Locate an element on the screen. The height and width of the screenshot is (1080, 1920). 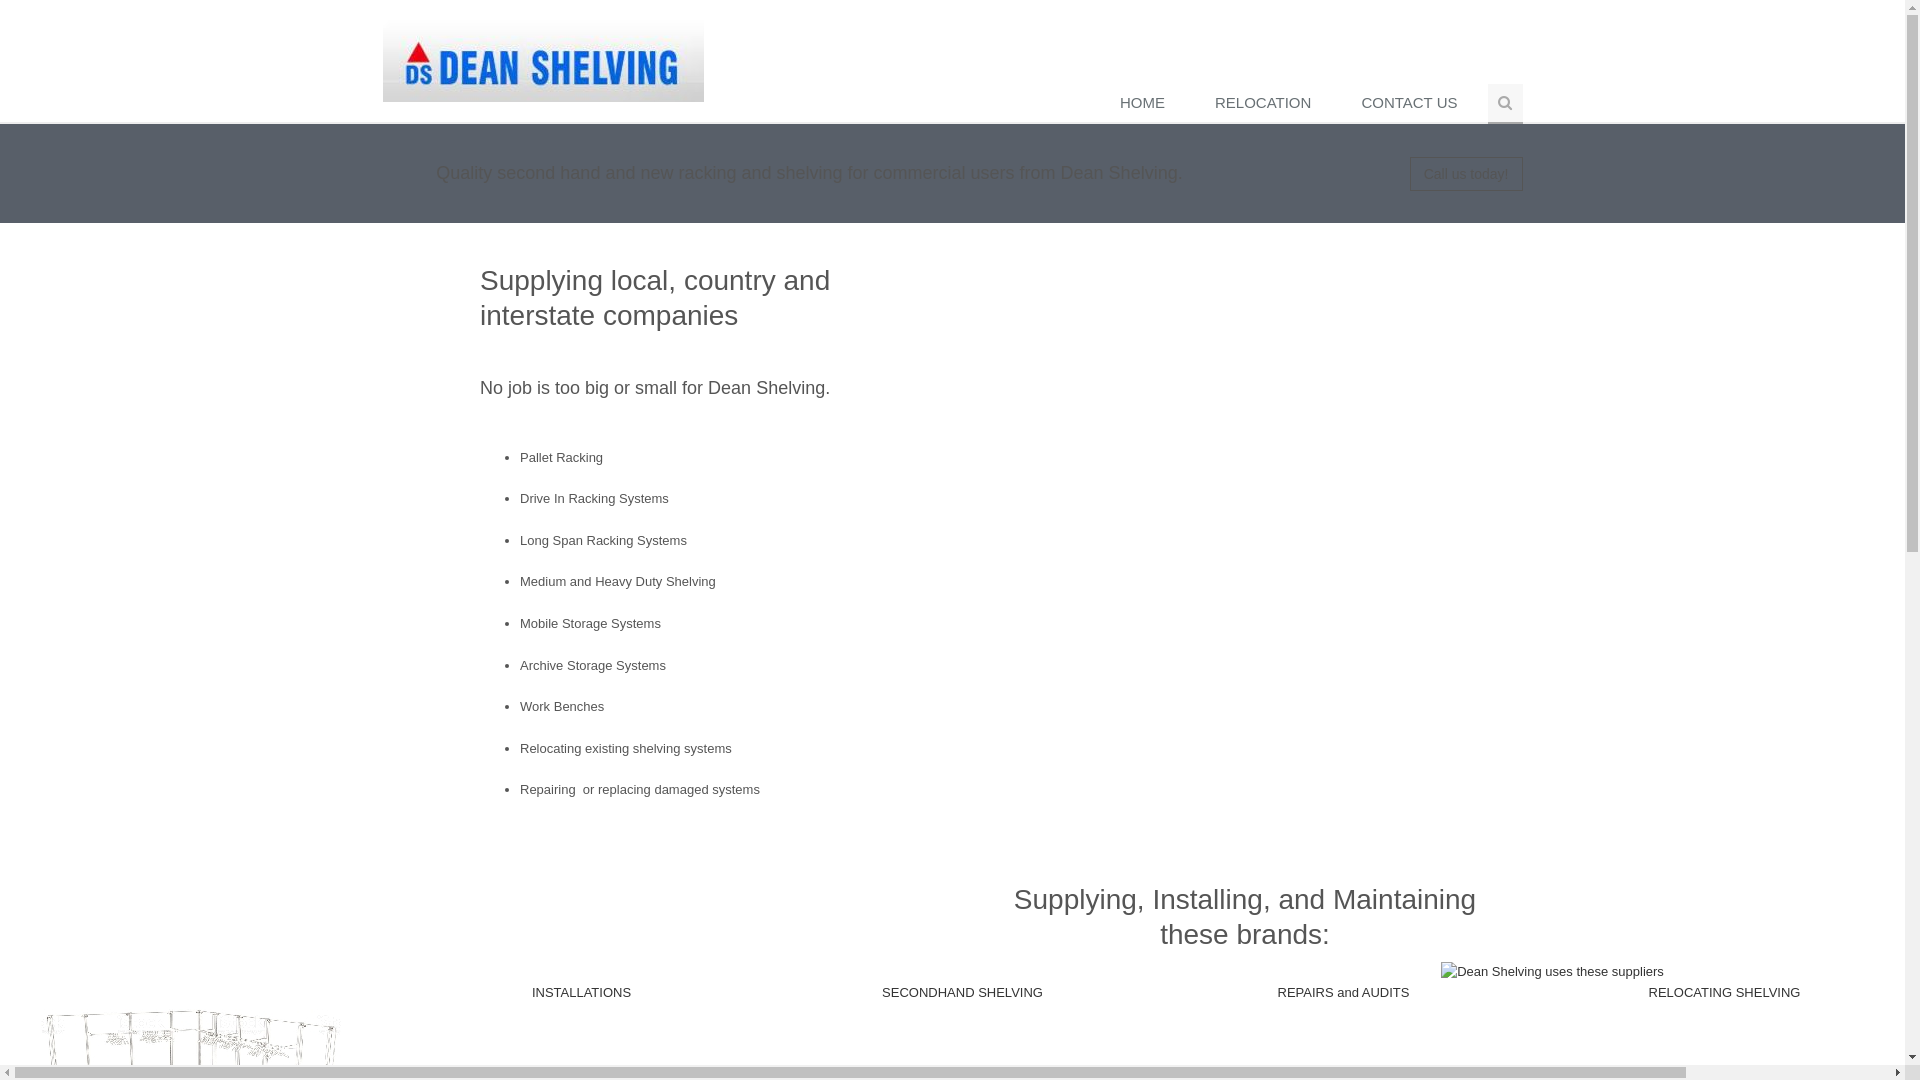
RELOCATION is located at coordinates (1268, 104).